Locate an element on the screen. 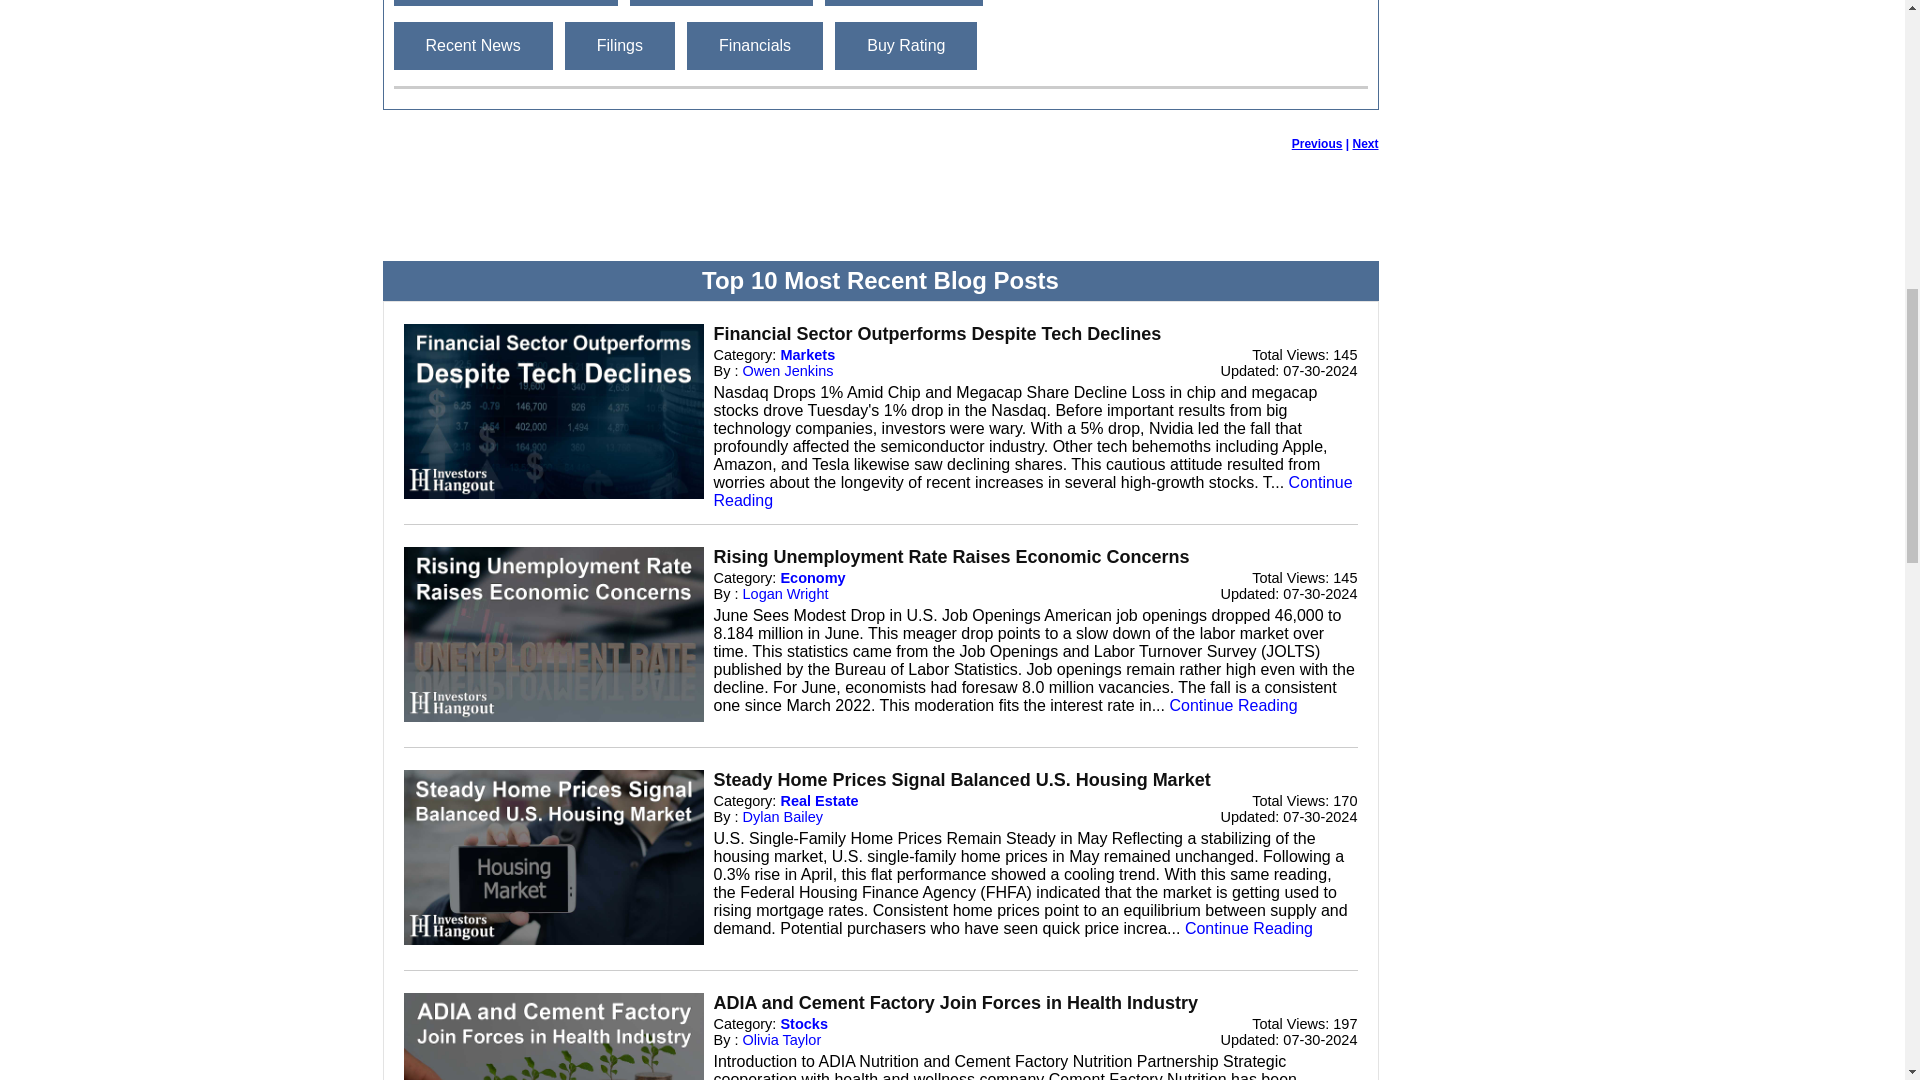  CYDY Stock Recent News is located at coordinates (472, 46).